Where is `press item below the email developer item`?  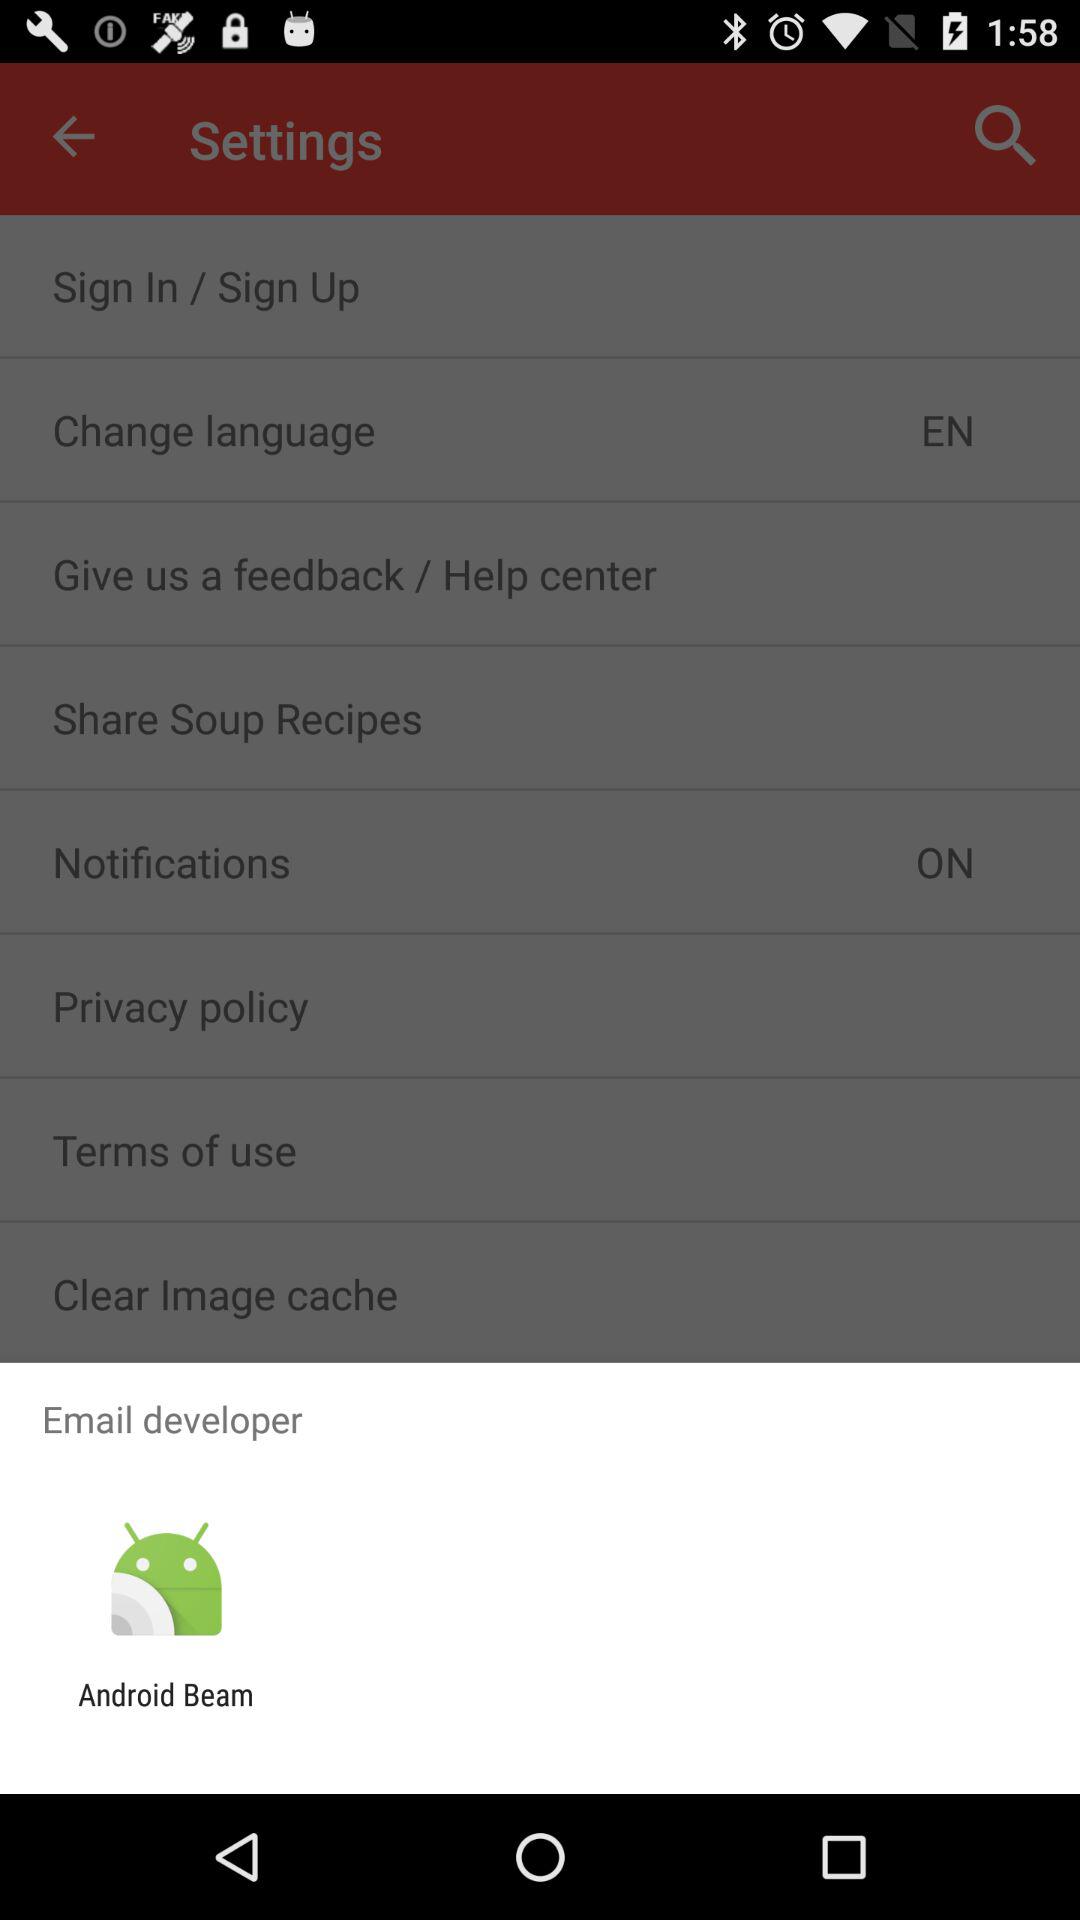
press item below the email developer item is located at coordinates (166, 1580).